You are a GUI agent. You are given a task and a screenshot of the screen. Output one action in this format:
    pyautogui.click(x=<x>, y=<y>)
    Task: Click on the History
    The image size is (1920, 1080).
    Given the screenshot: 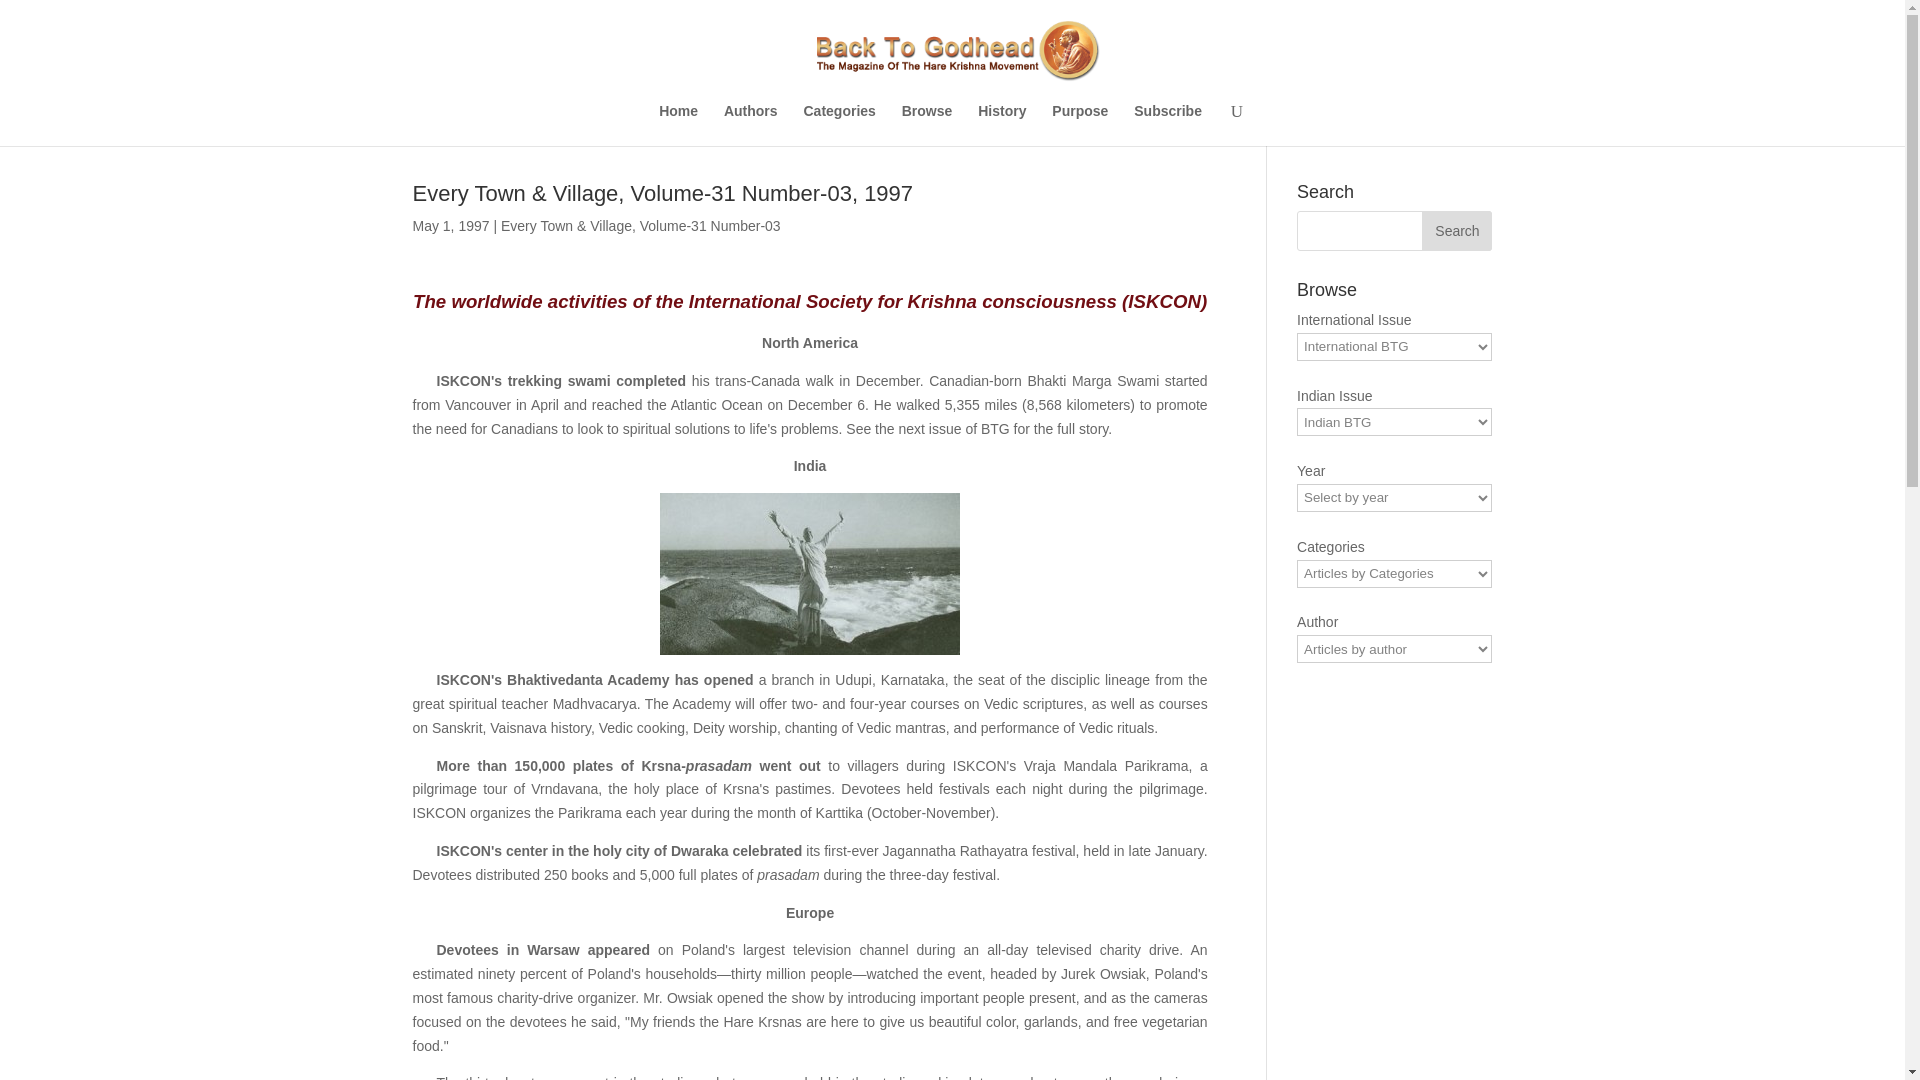 What is the action you would take?
    pyautogui.click(x=1001, y=124)
    